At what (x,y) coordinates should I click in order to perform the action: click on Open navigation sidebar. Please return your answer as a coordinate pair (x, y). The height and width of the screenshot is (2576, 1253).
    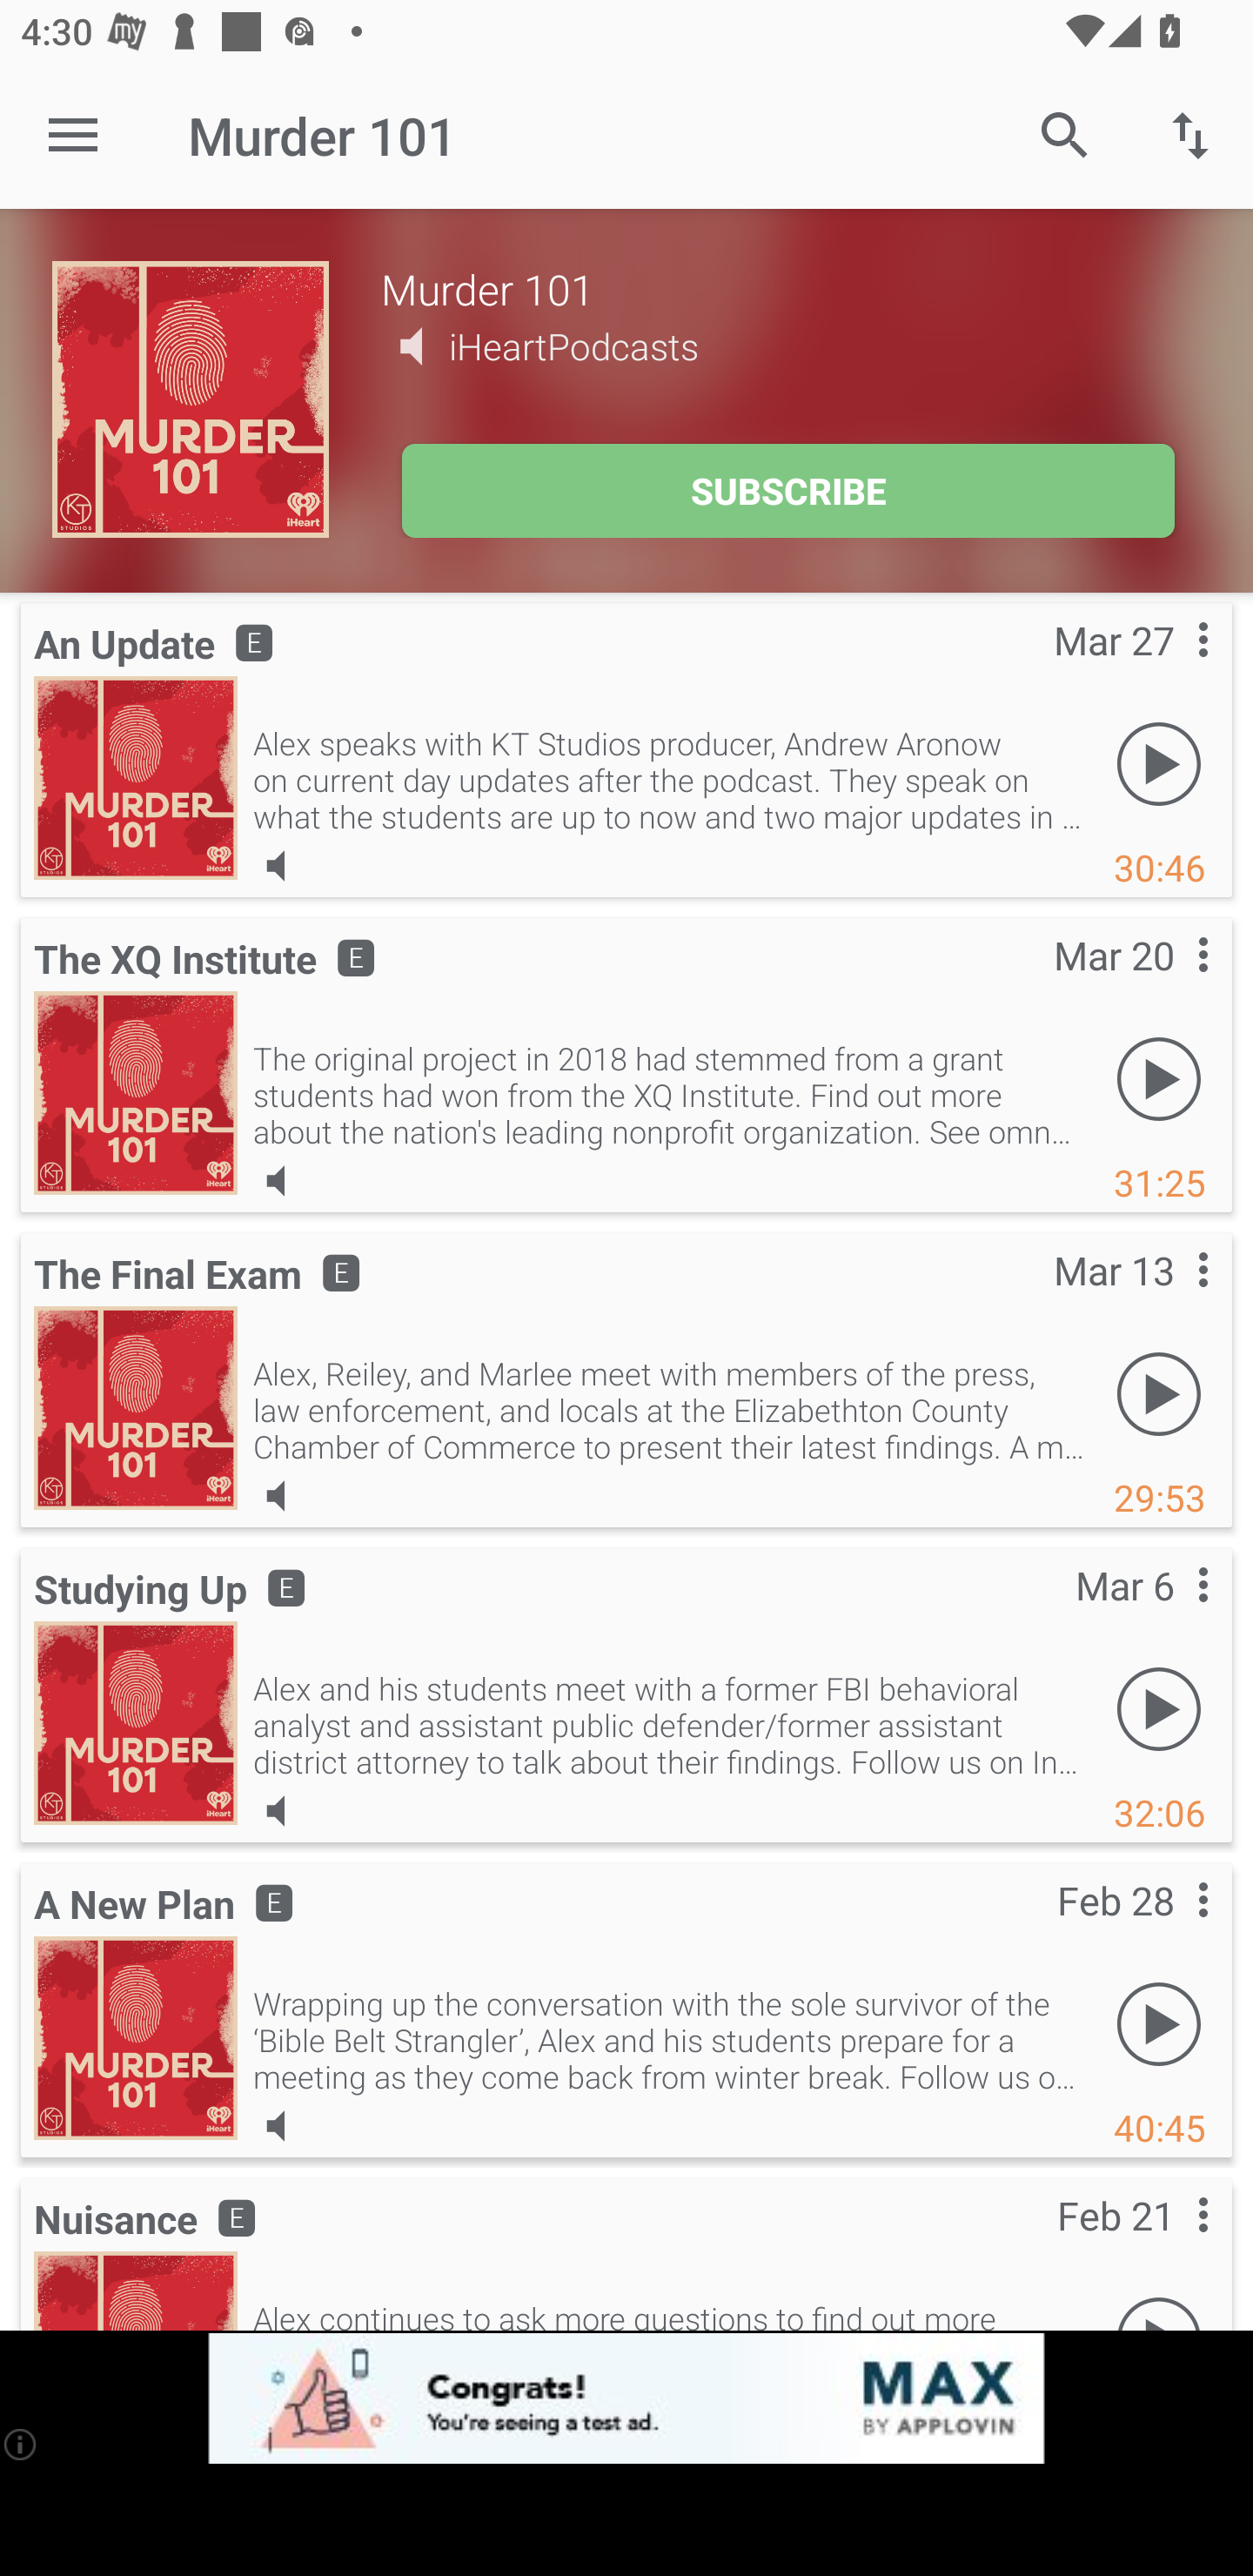
    Looking at the image, I should click on (73, 135).